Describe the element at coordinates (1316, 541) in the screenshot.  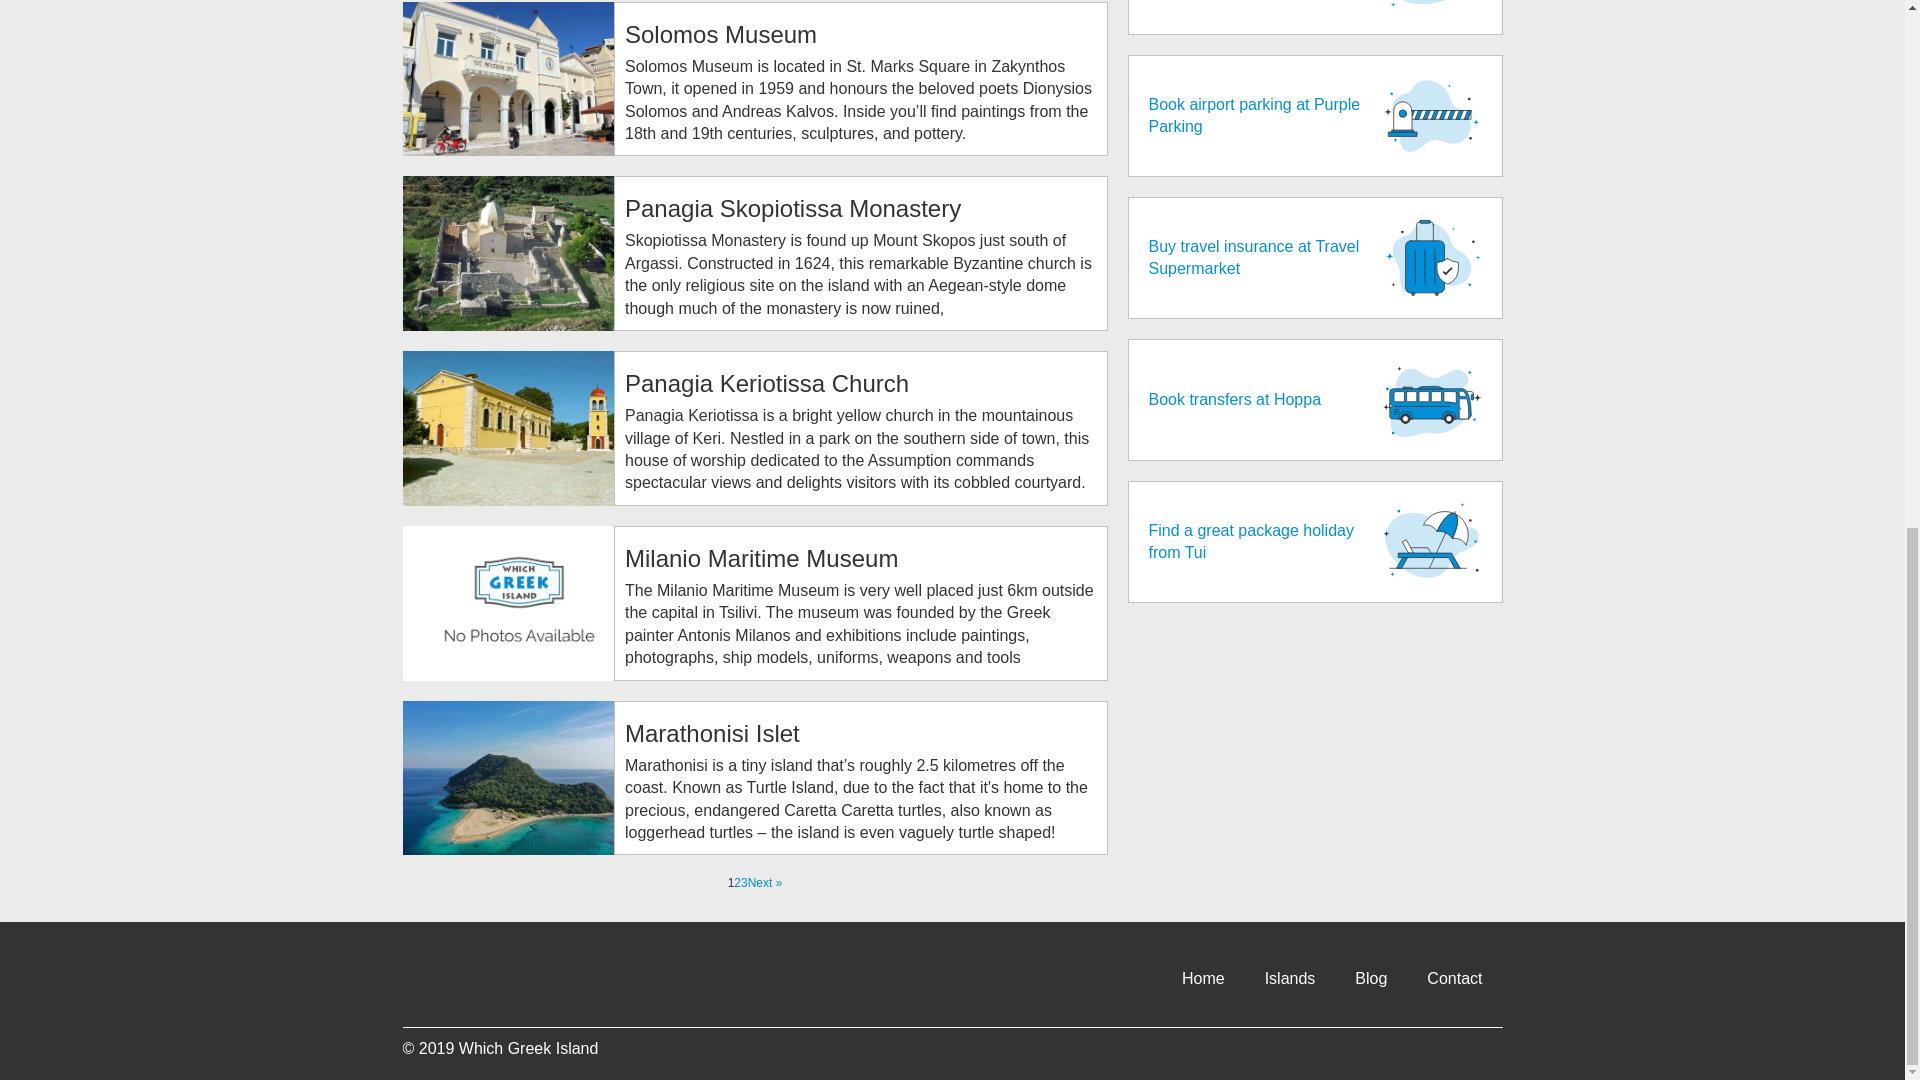
I see `Find a great package holiday from Tui` at that location.